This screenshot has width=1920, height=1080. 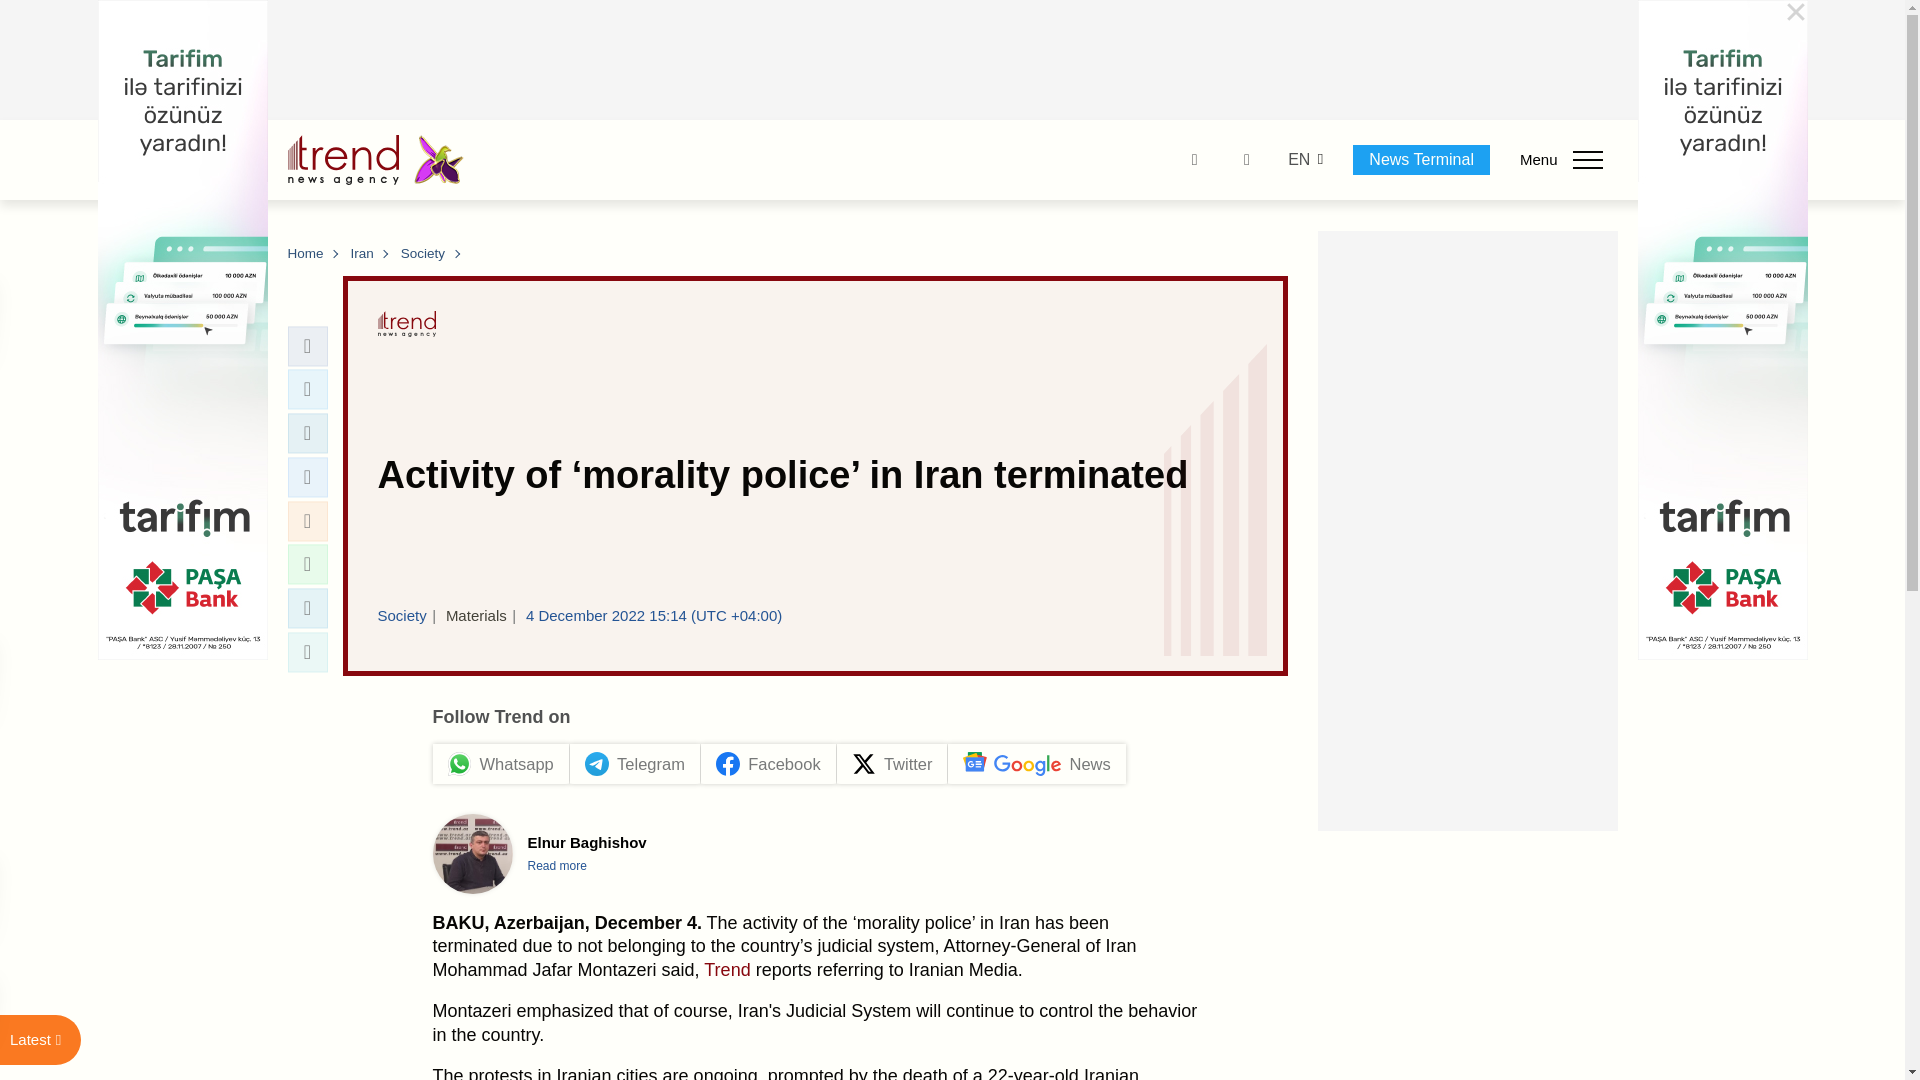 What do you see at coordinates (1421, 159) in the screenshot?
I see `News Terminal` at bounding box center [1421, 159].